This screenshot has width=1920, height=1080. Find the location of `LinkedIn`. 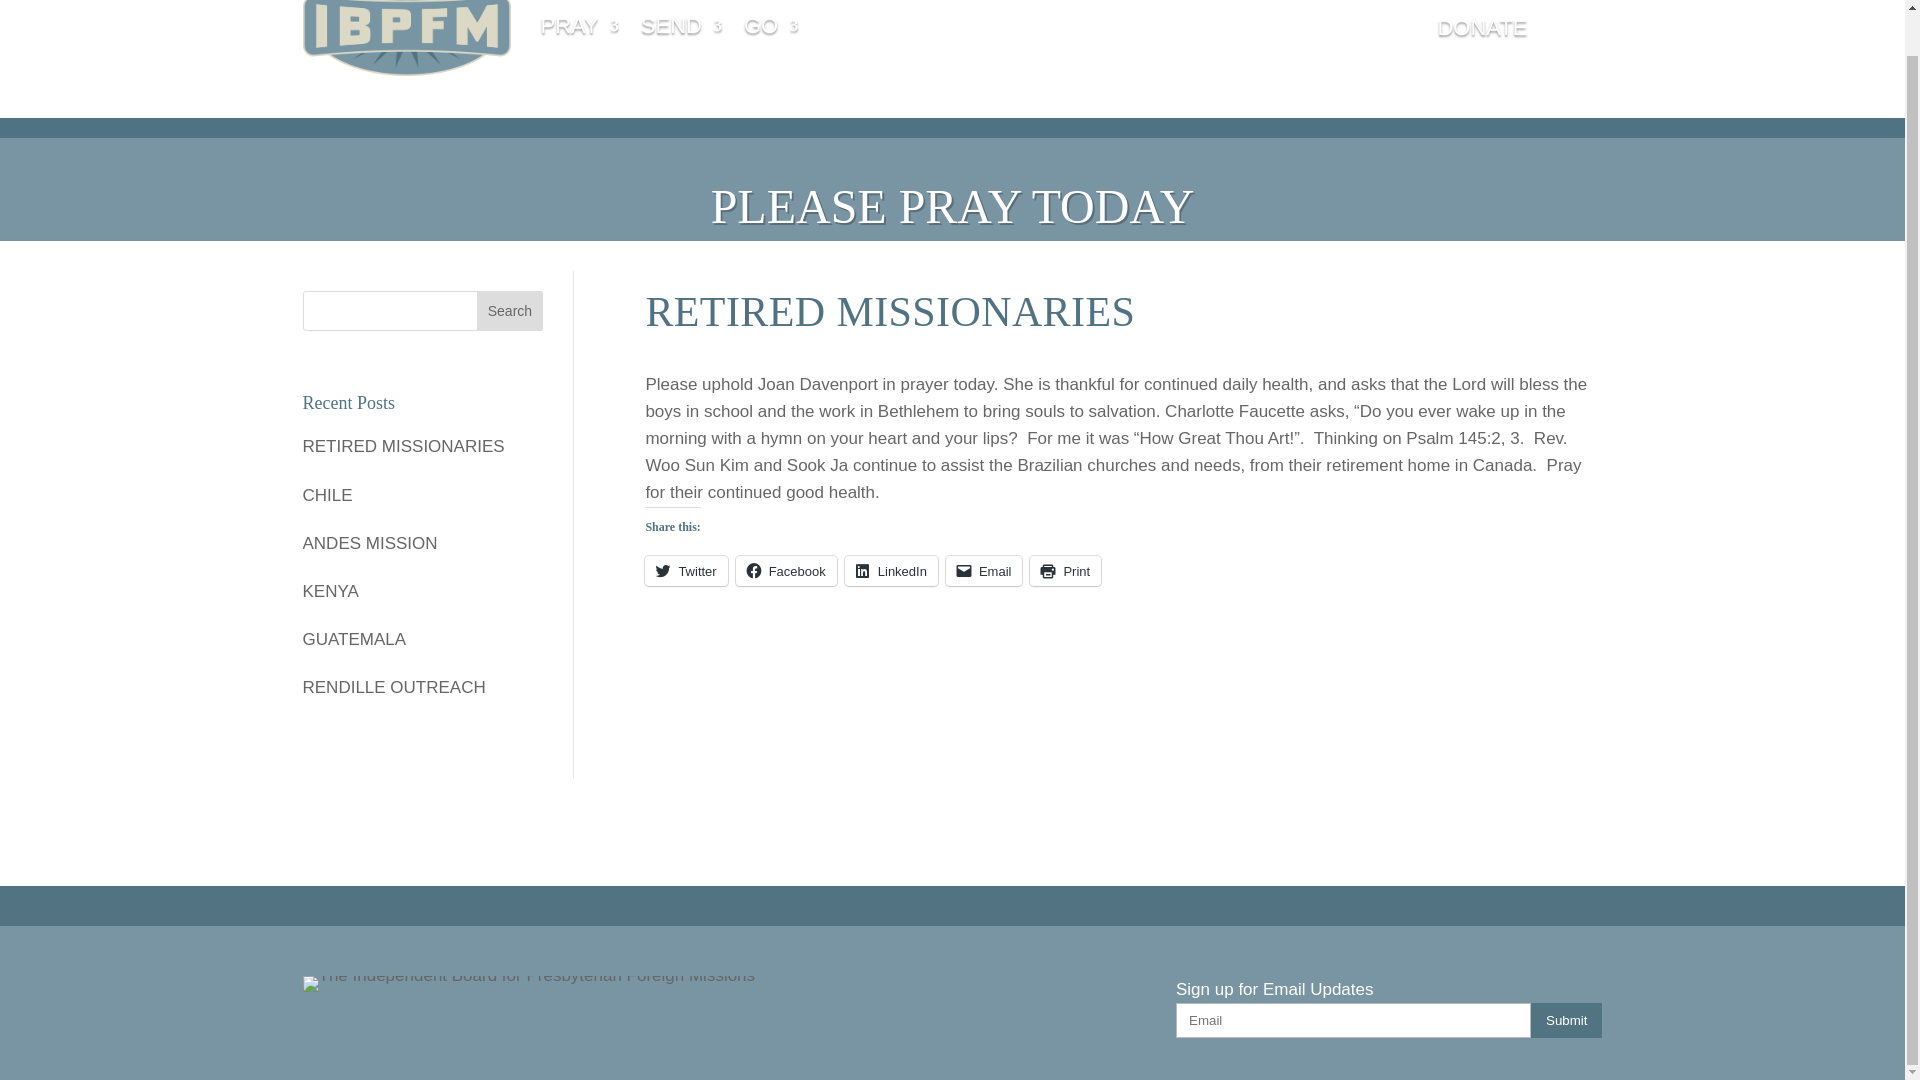

LinkedIn is located at coordinates (891, 571).